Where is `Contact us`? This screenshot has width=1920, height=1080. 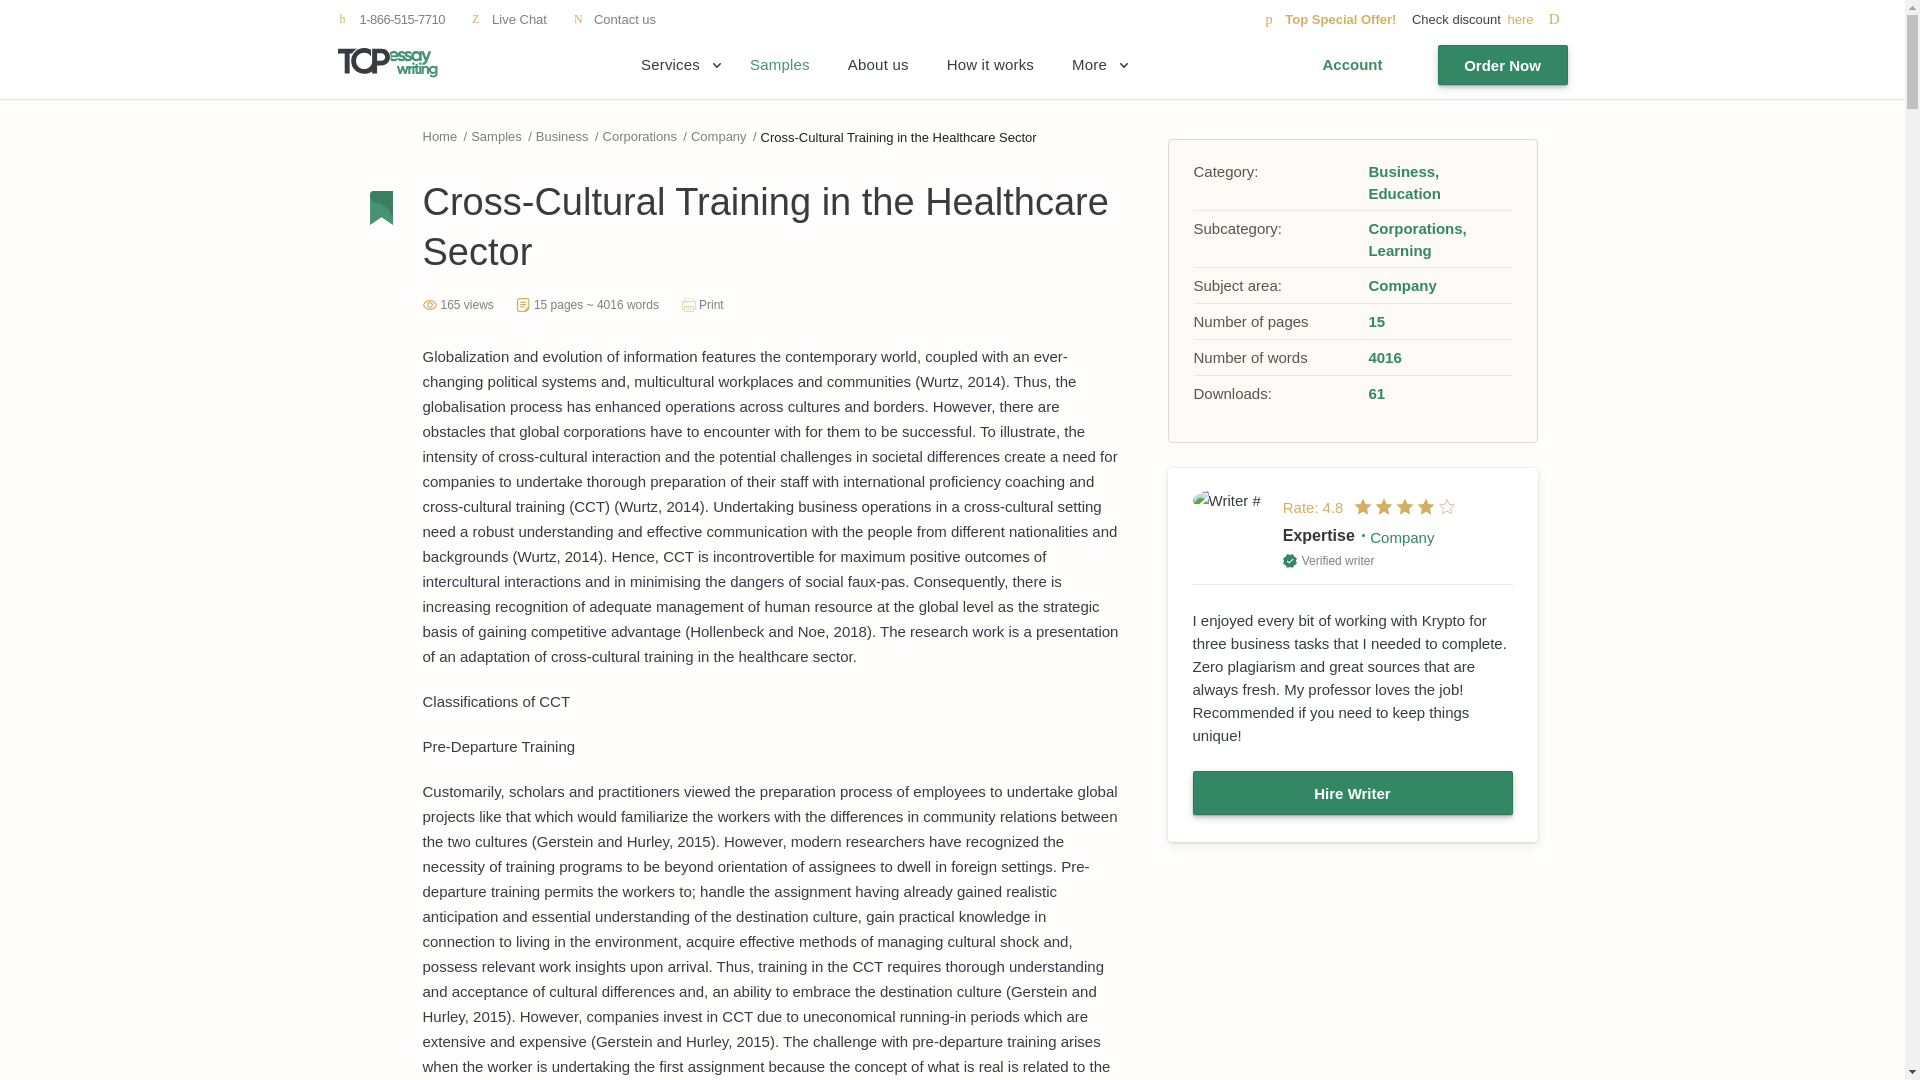 Contact us is located at coordinates (614, 19).